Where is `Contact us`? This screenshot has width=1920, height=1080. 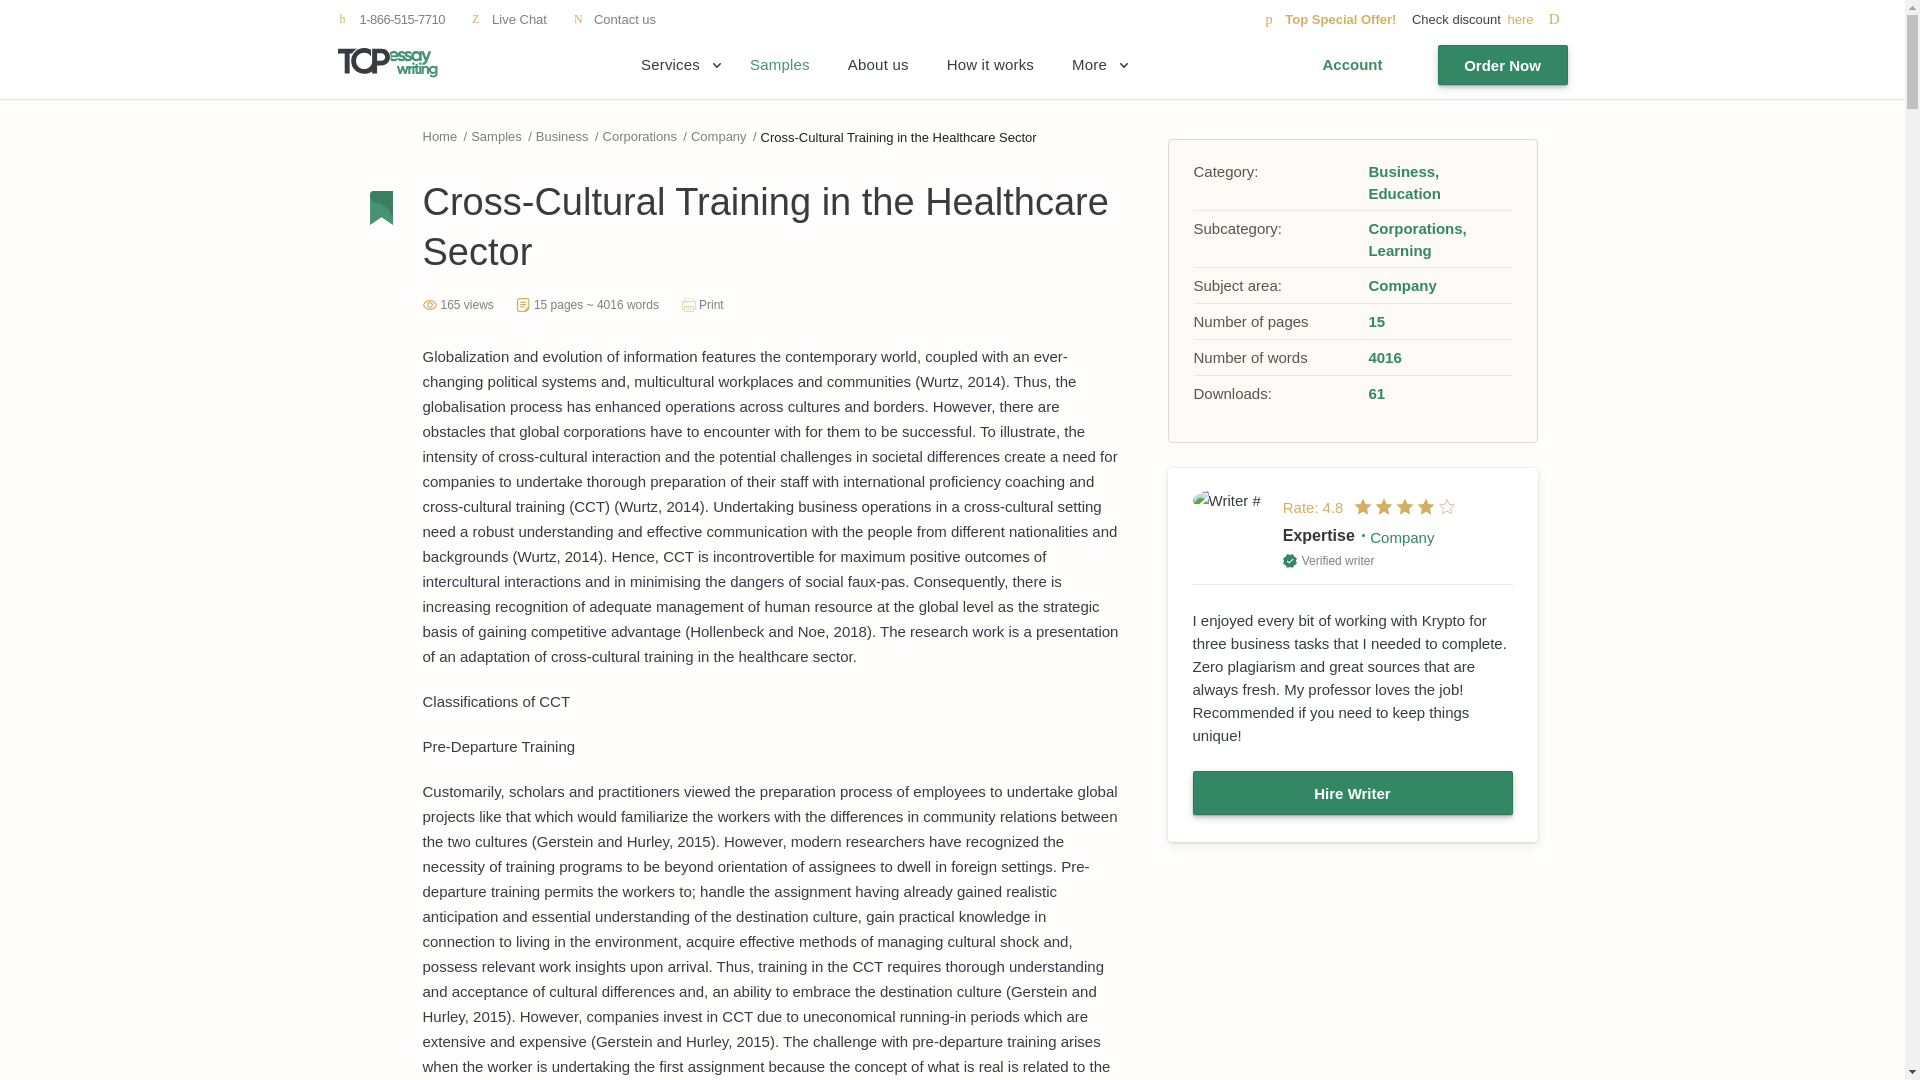 Contact us is located at coordinates (614, 19).